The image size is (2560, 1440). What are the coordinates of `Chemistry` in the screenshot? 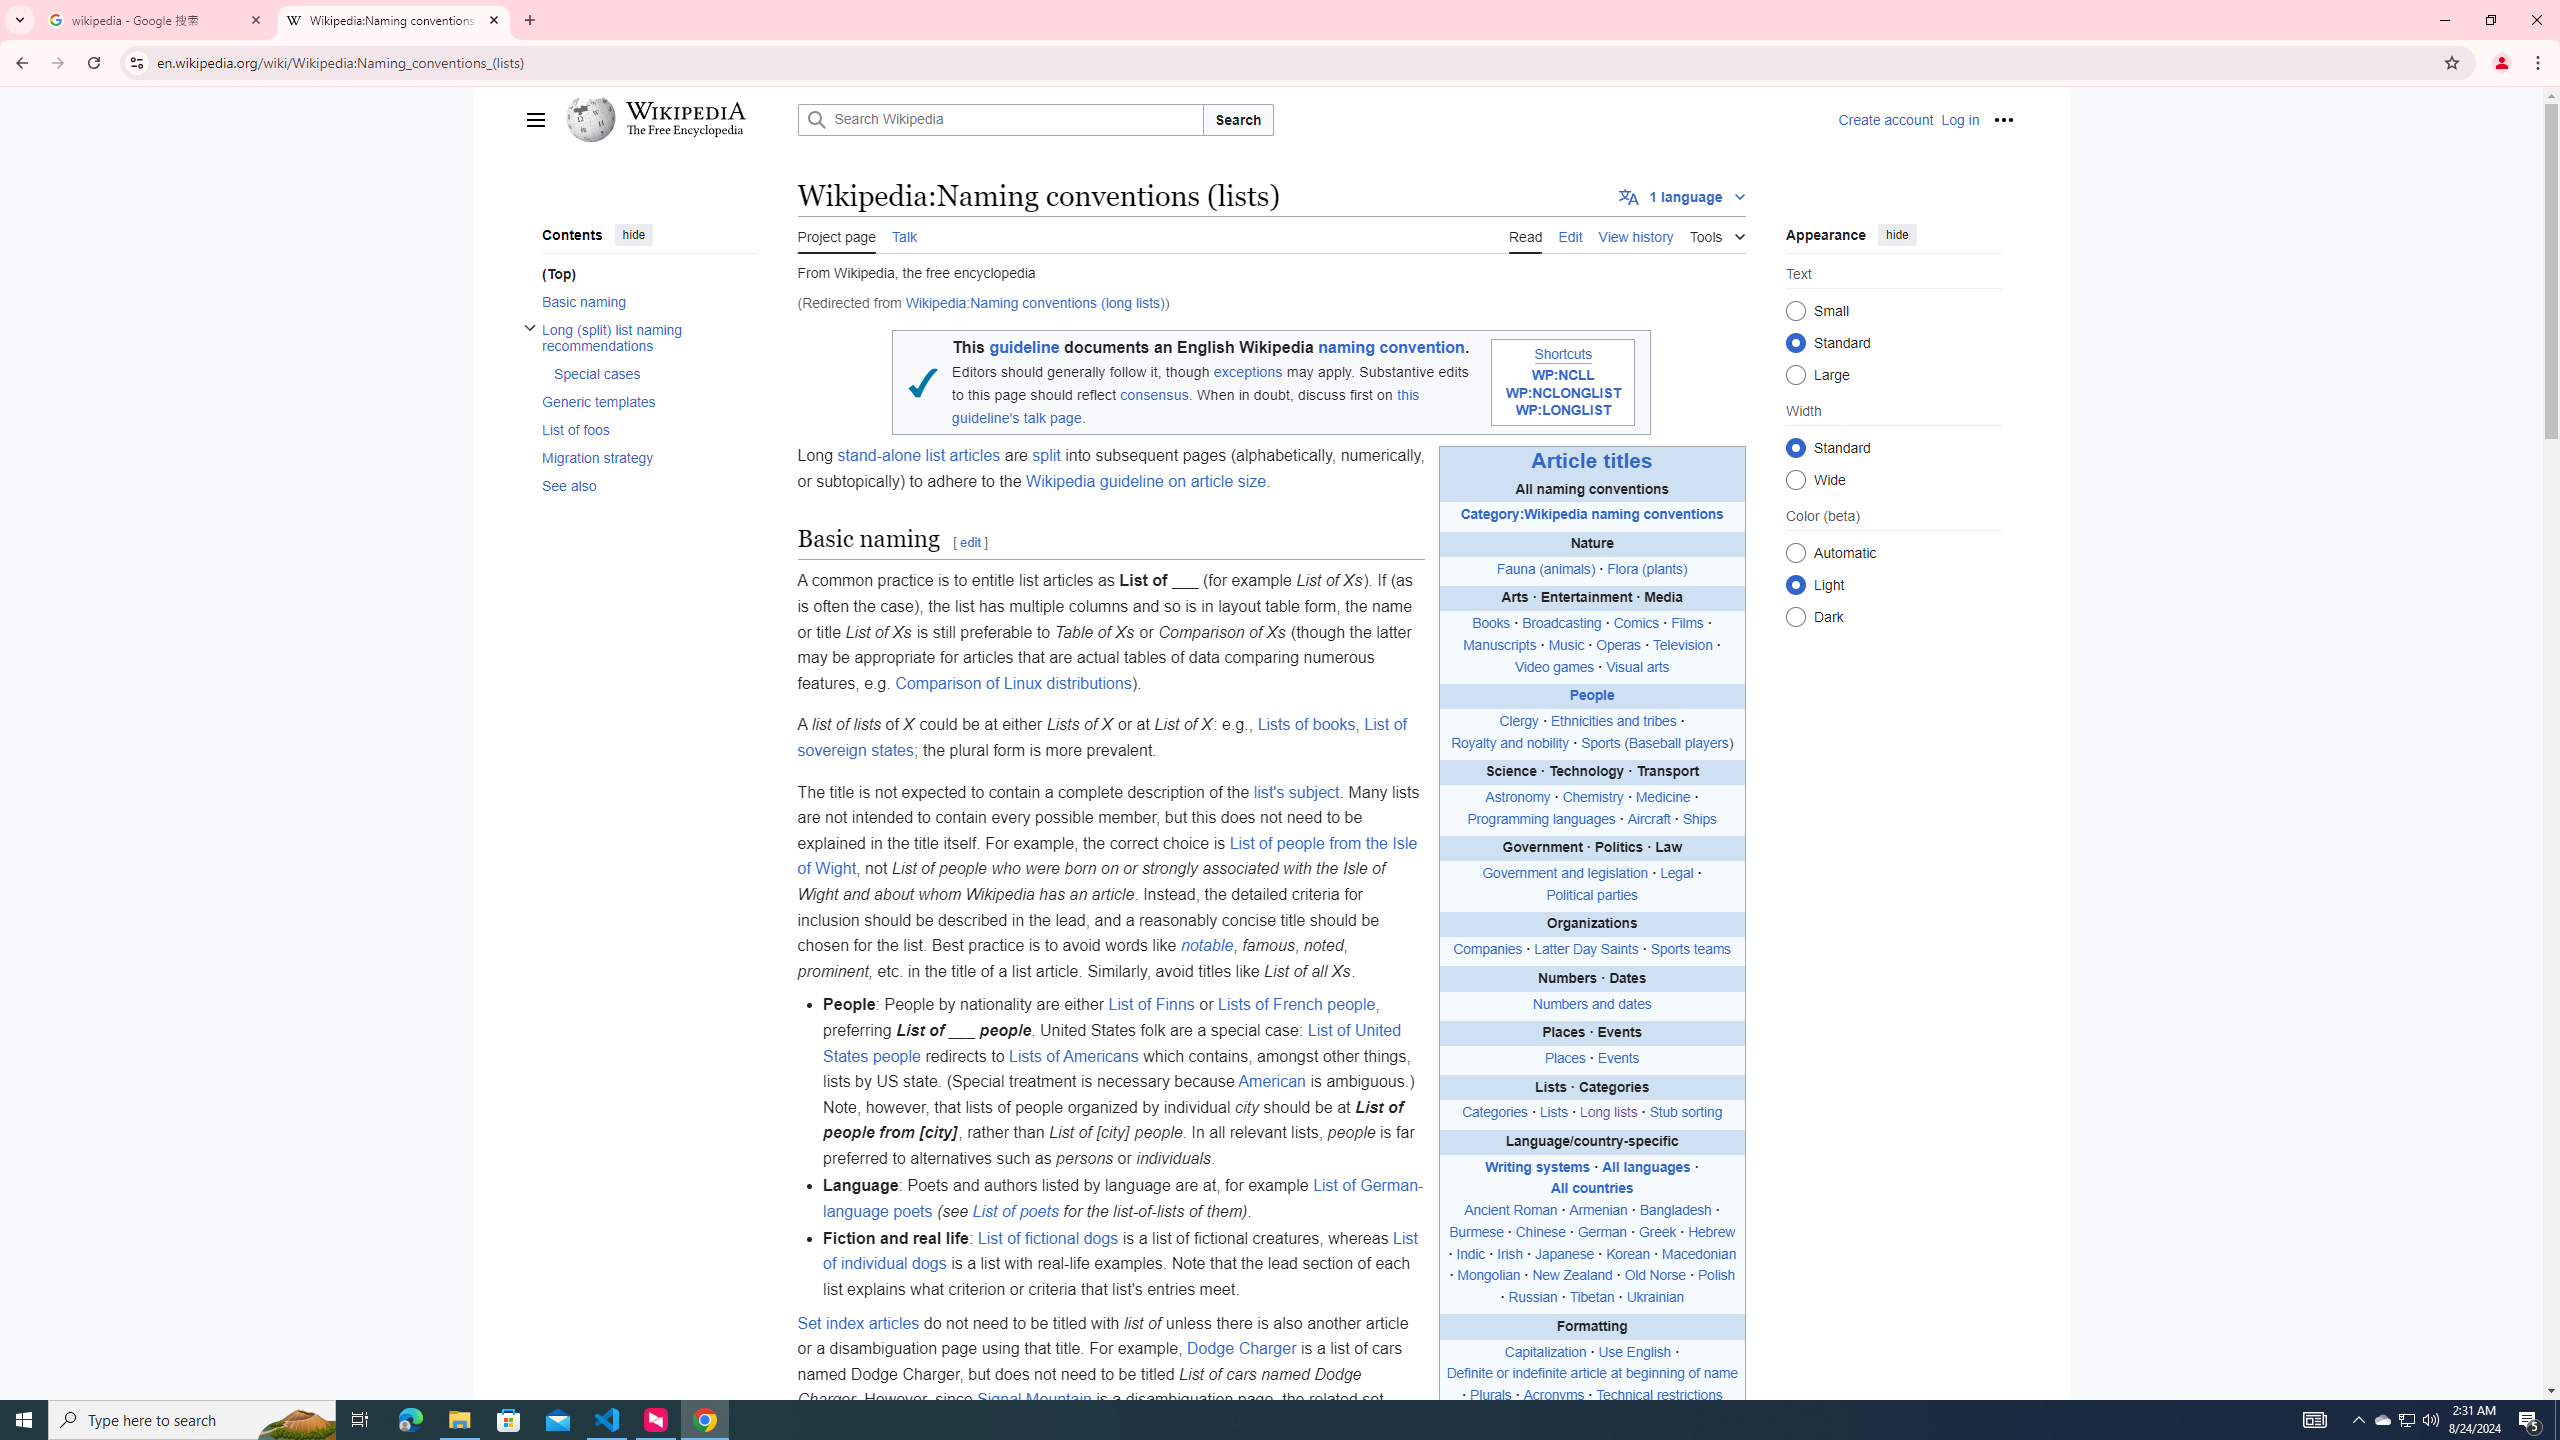 It's located at (1592, 798).